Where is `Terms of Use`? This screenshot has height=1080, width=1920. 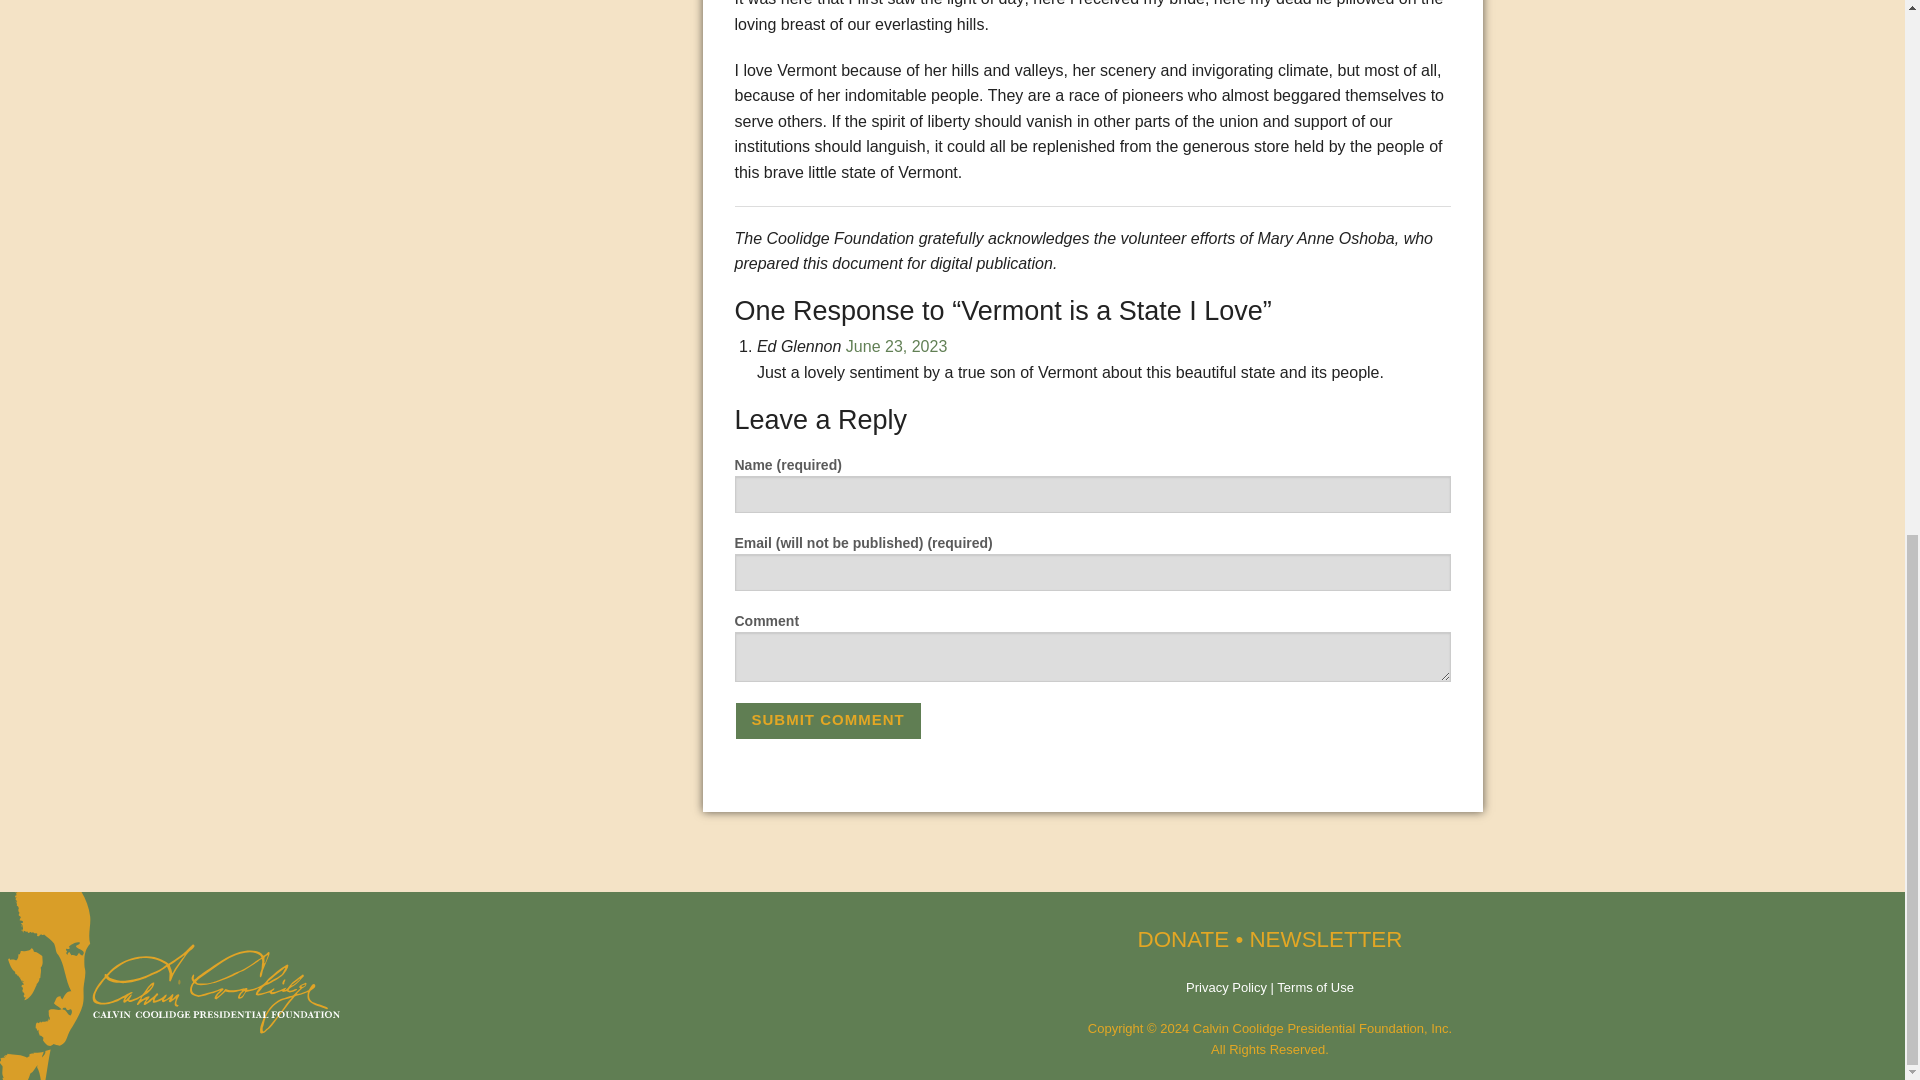
Terms of Use is located at coordinates (1314, 986).